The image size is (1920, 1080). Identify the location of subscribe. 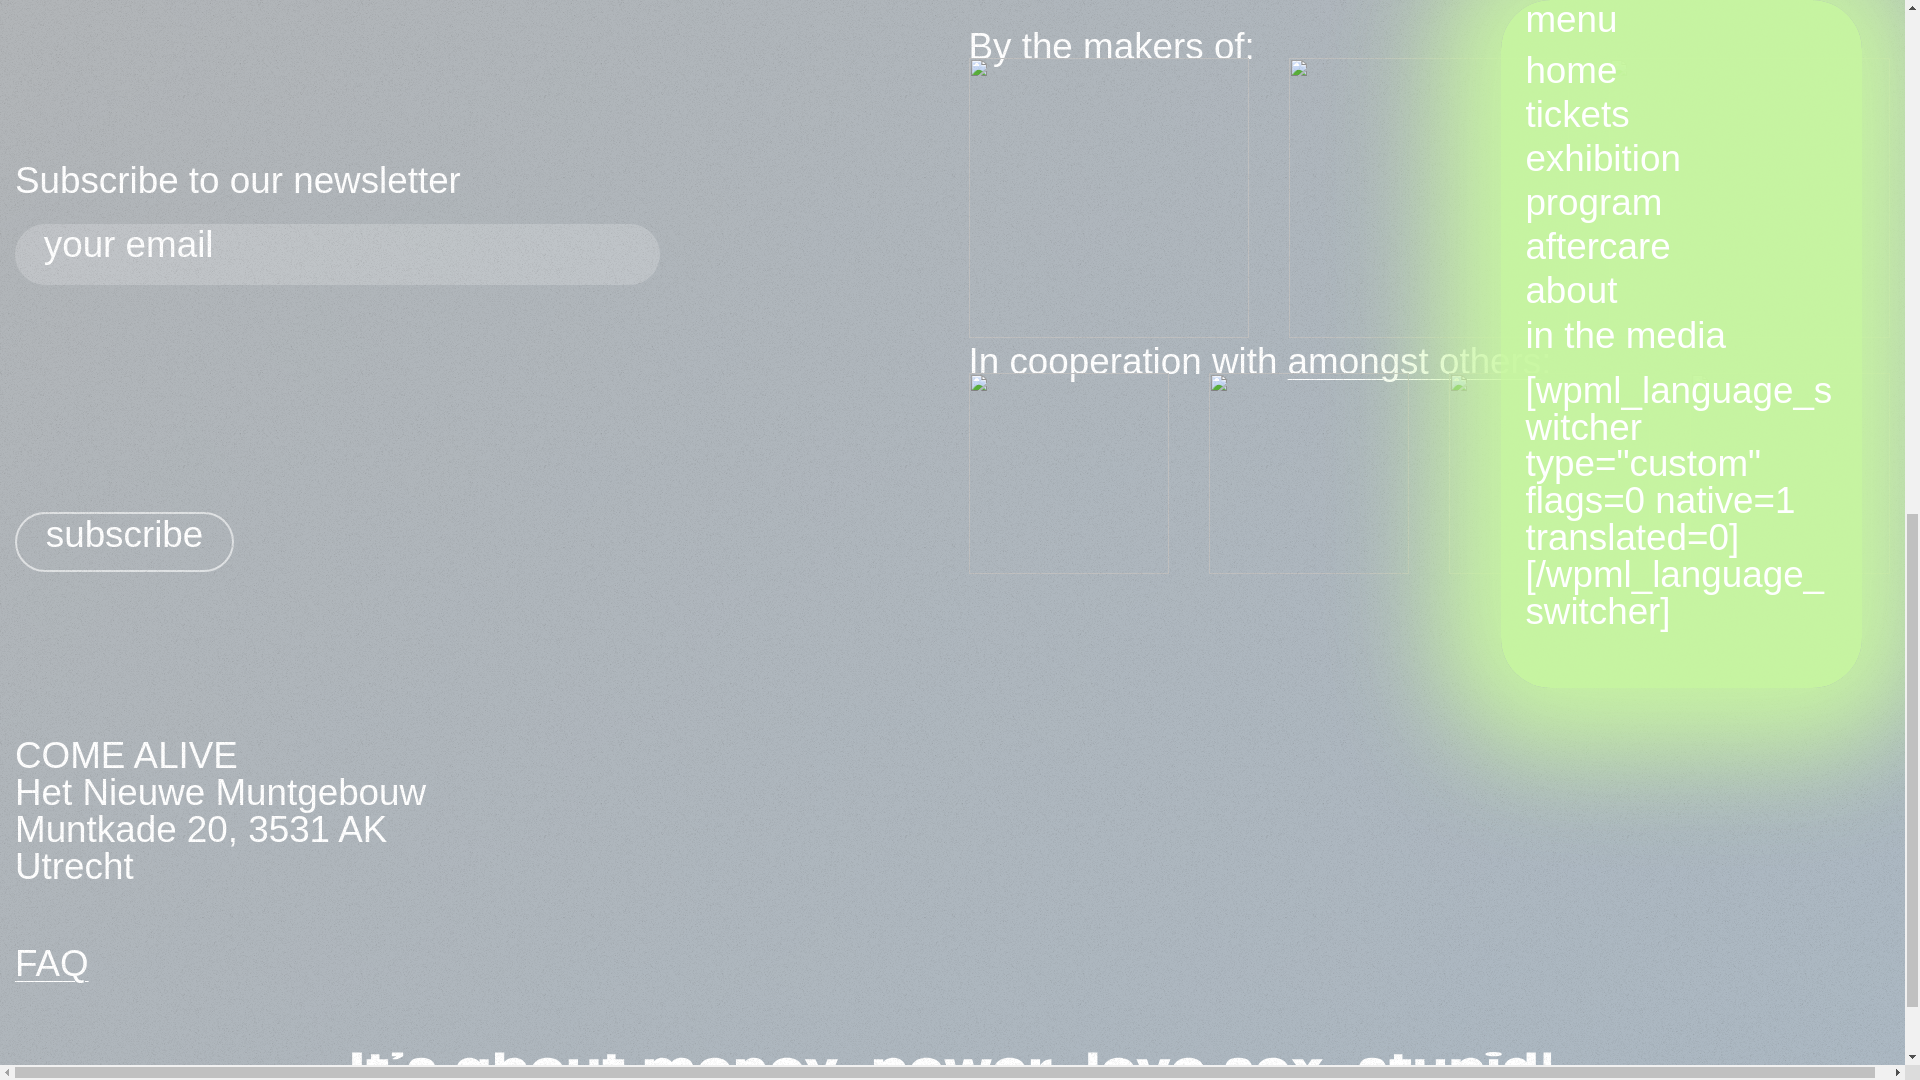
(124, 541).